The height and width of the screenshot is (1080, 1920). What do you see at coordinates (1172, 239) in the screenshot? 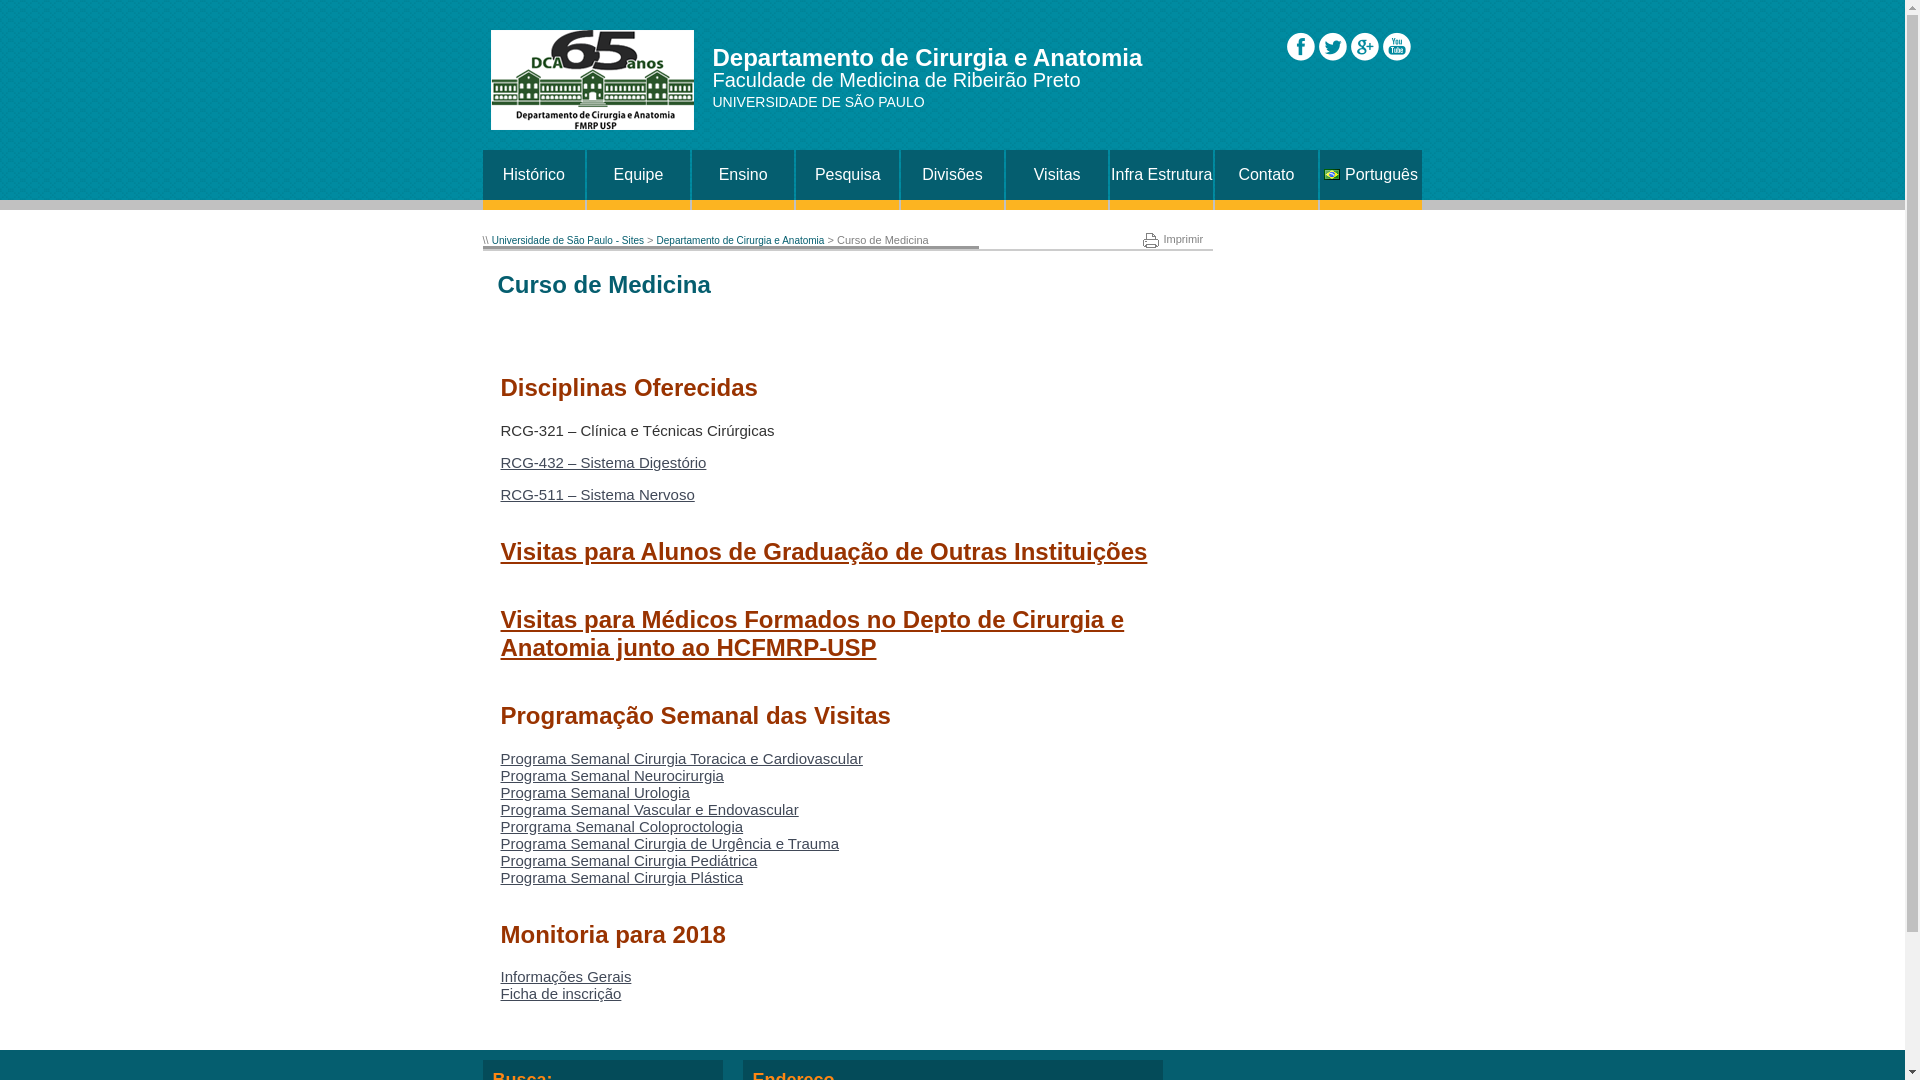
I see `Imprimir` at bounding box center [1172, 239].